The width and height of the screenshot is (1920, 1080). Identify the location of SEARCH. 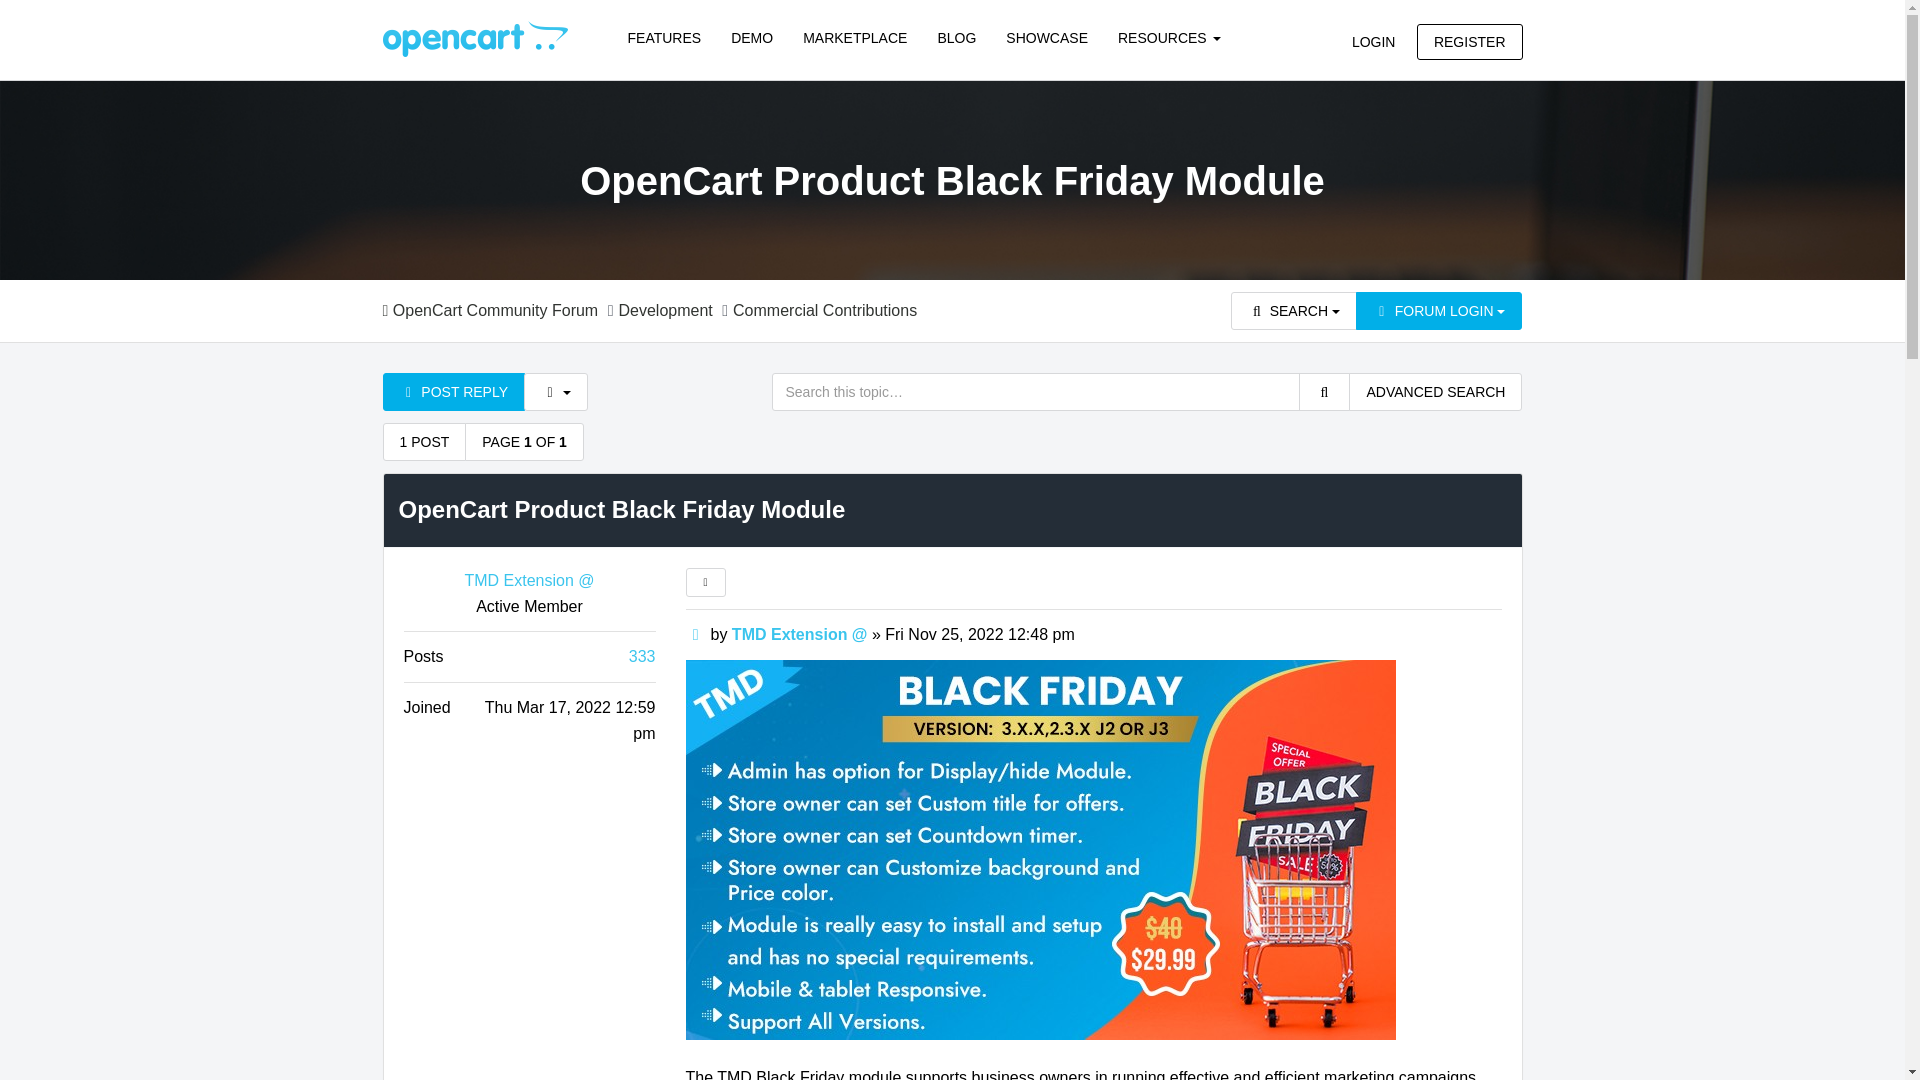
(1294, 310).